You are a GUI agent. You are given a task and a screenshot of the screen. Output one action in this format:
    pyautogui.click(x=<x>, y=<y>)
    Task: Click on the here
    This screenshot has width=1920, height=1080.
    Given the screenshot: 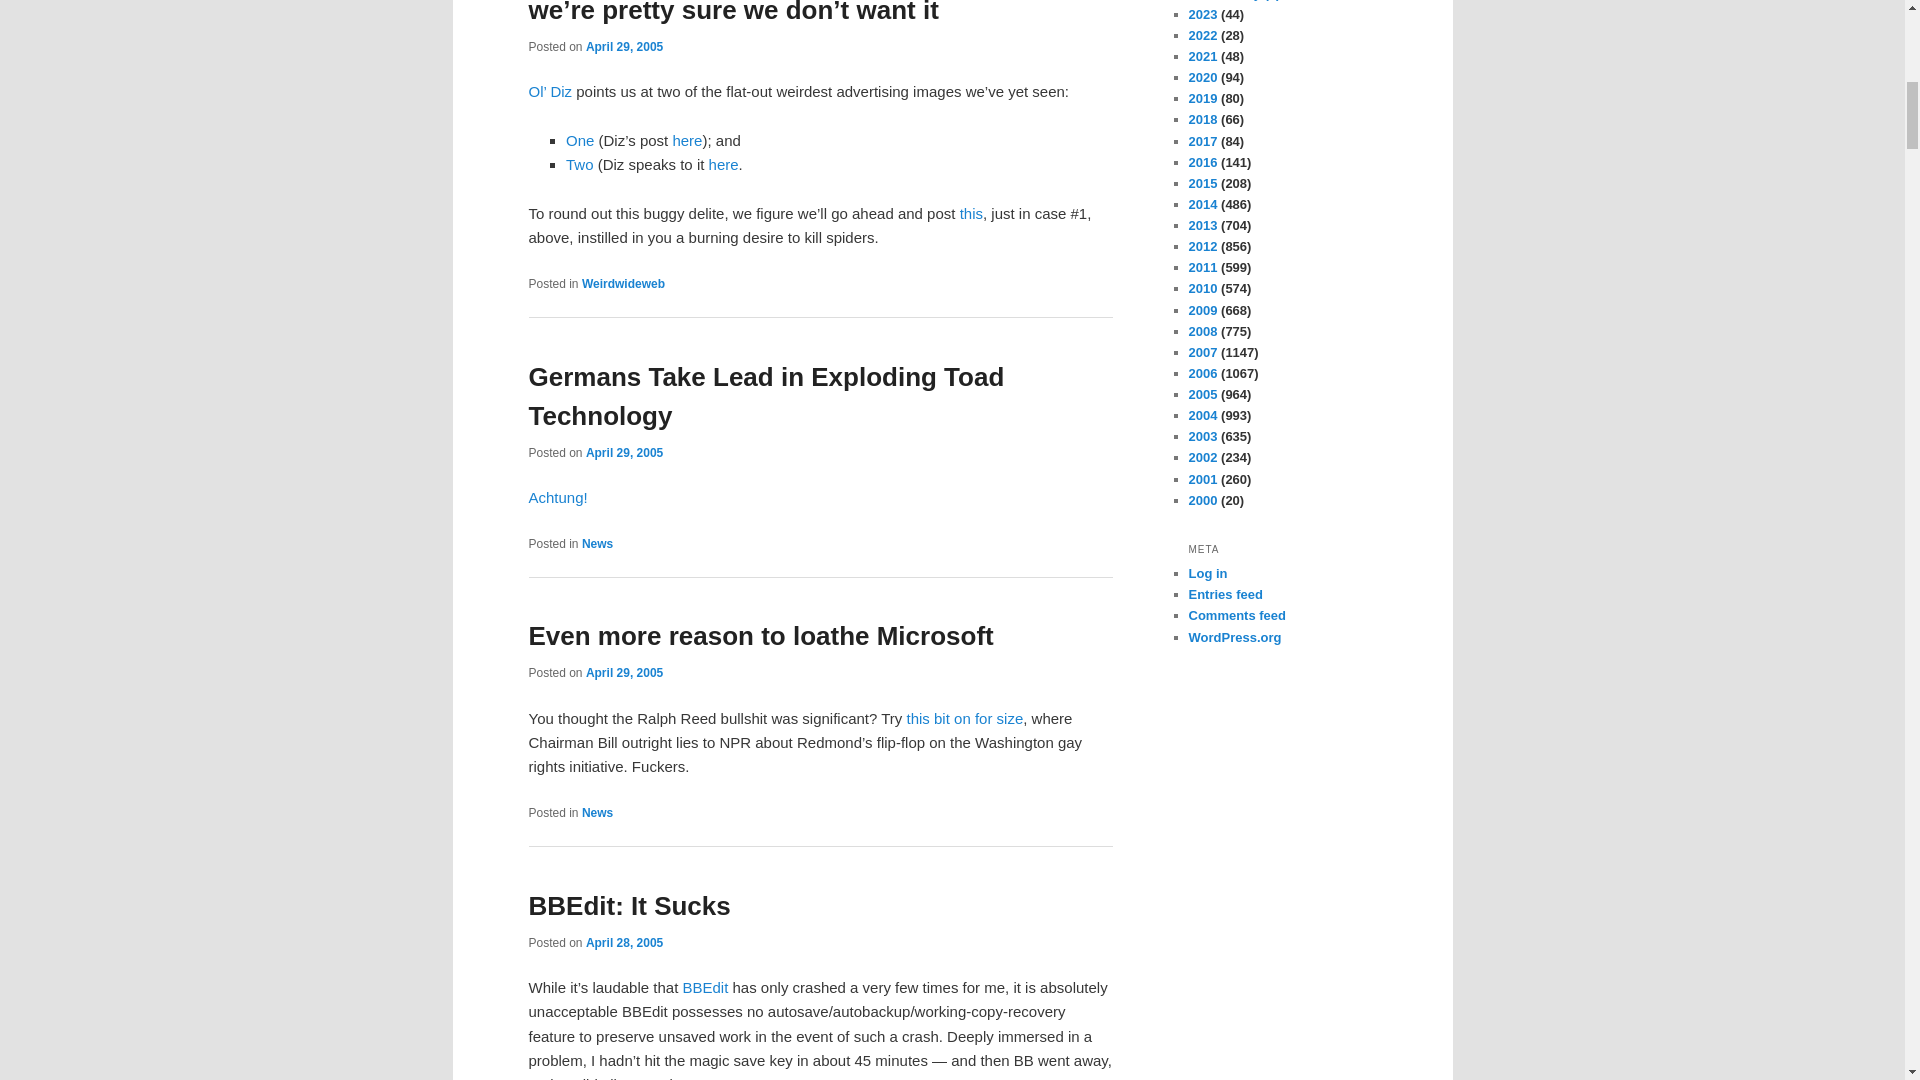 What is the action you would take?
    pyautogui.click(x=724, y=164)
    